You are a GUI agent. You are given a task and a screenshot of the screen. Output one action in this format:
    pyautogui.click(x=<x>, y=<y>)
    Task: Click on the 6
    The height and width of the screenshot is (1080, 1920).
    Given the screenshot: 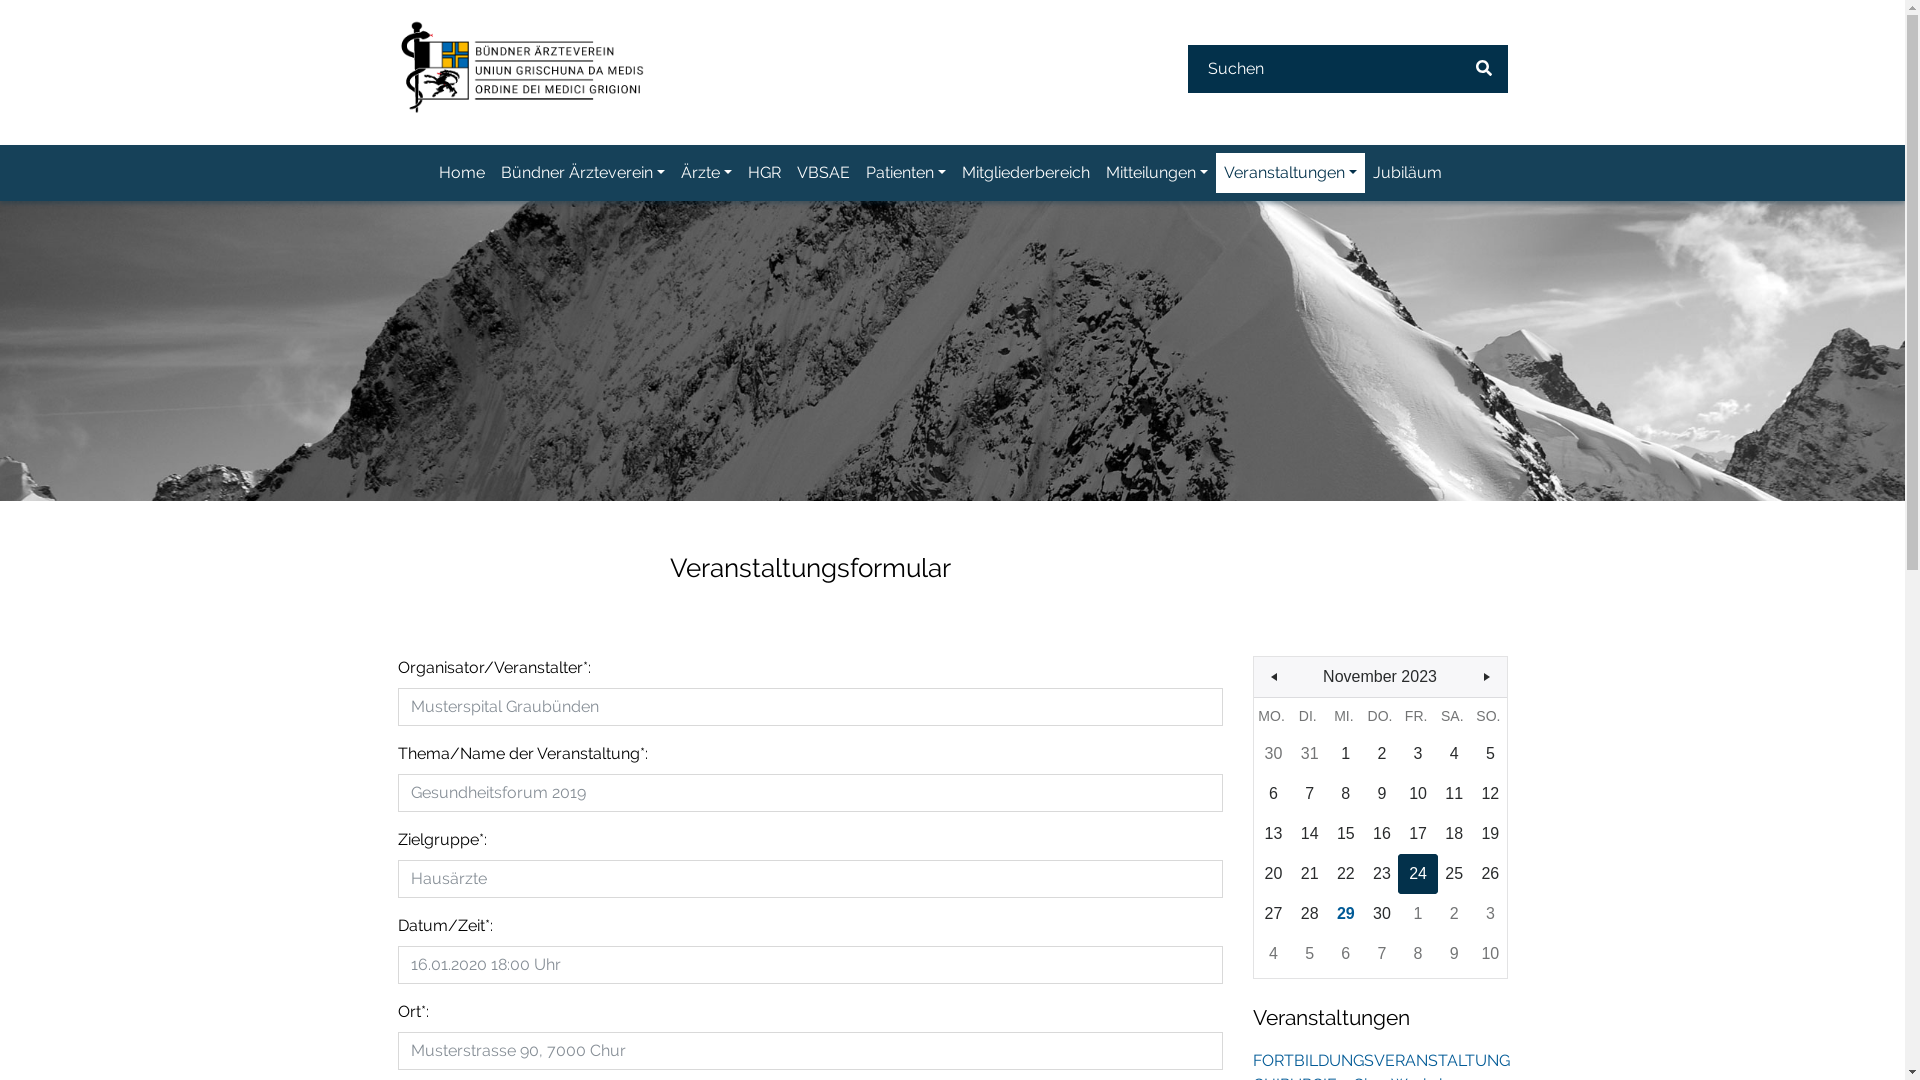 What is the action you would take?
    pyautogui.click(x=1274, y=794)
    